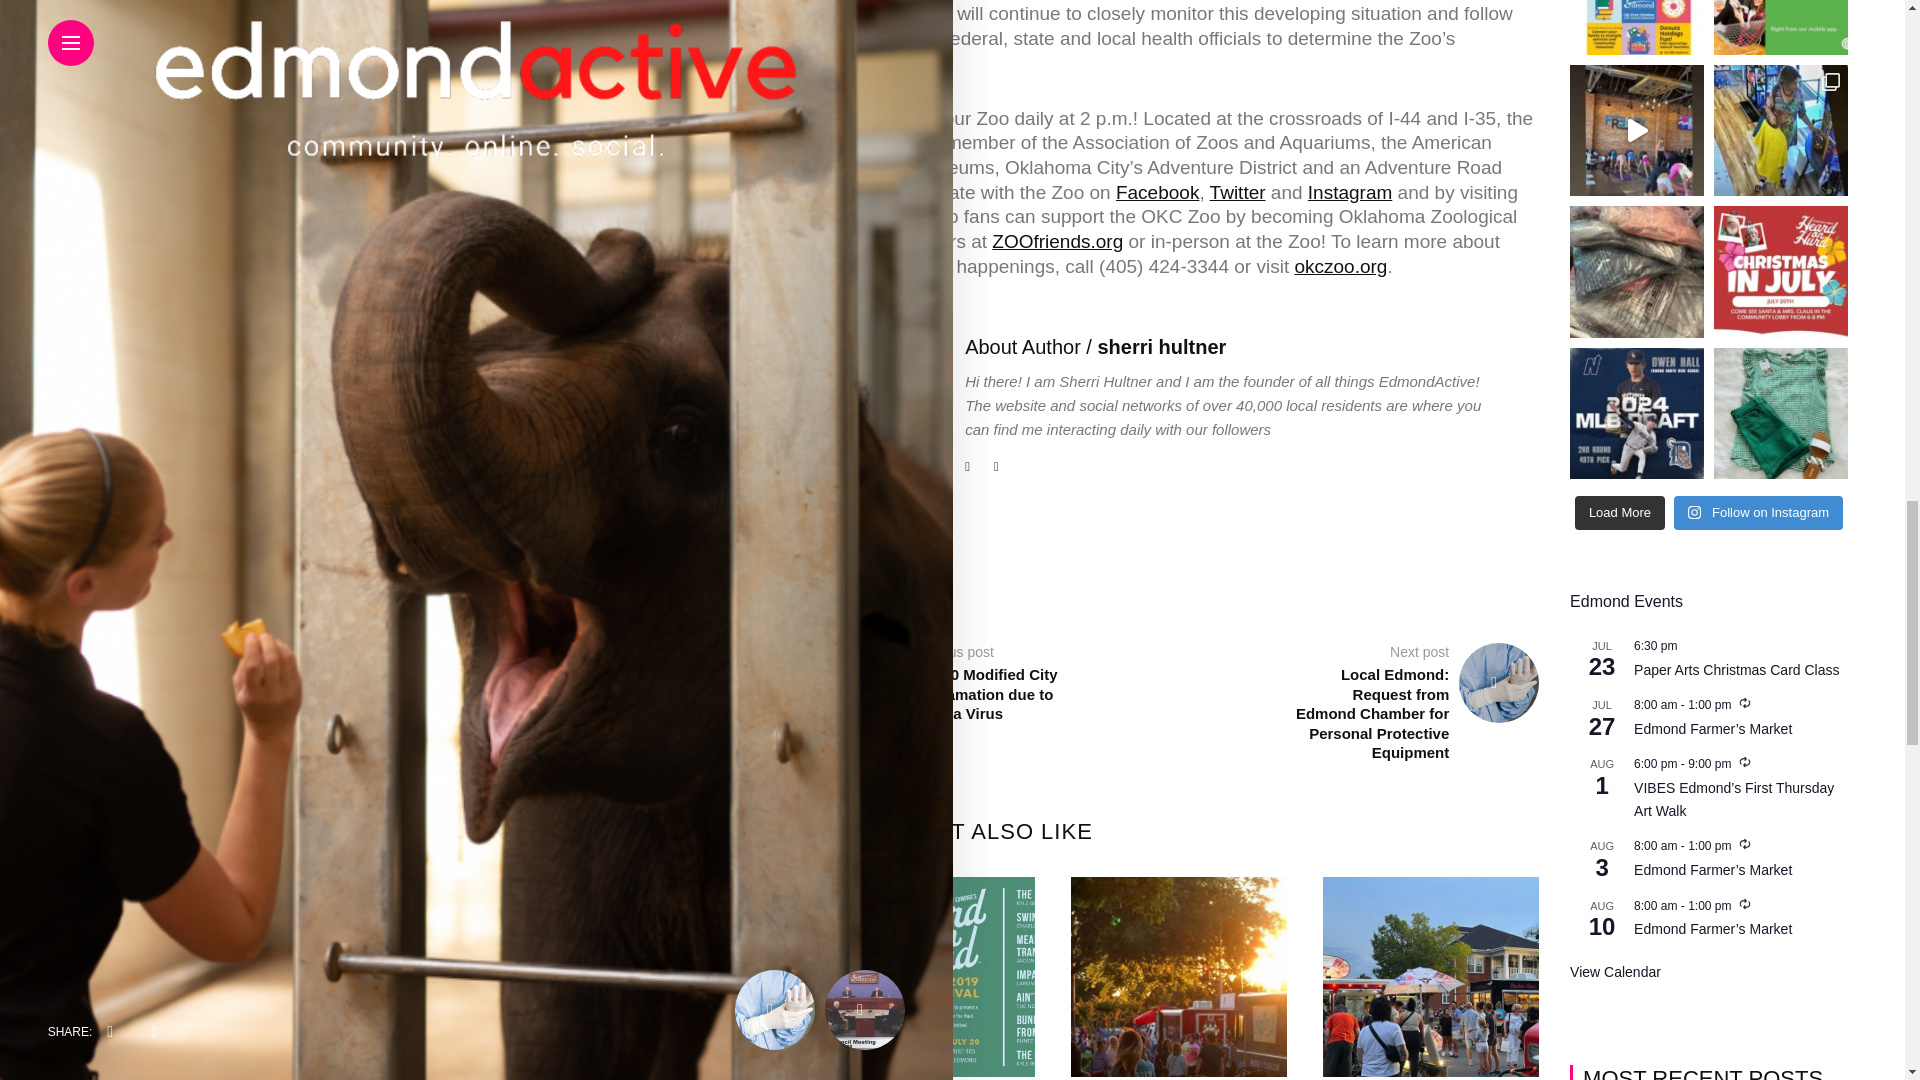  I want to click on Posts by sherri hultner, so click(1161, 346).